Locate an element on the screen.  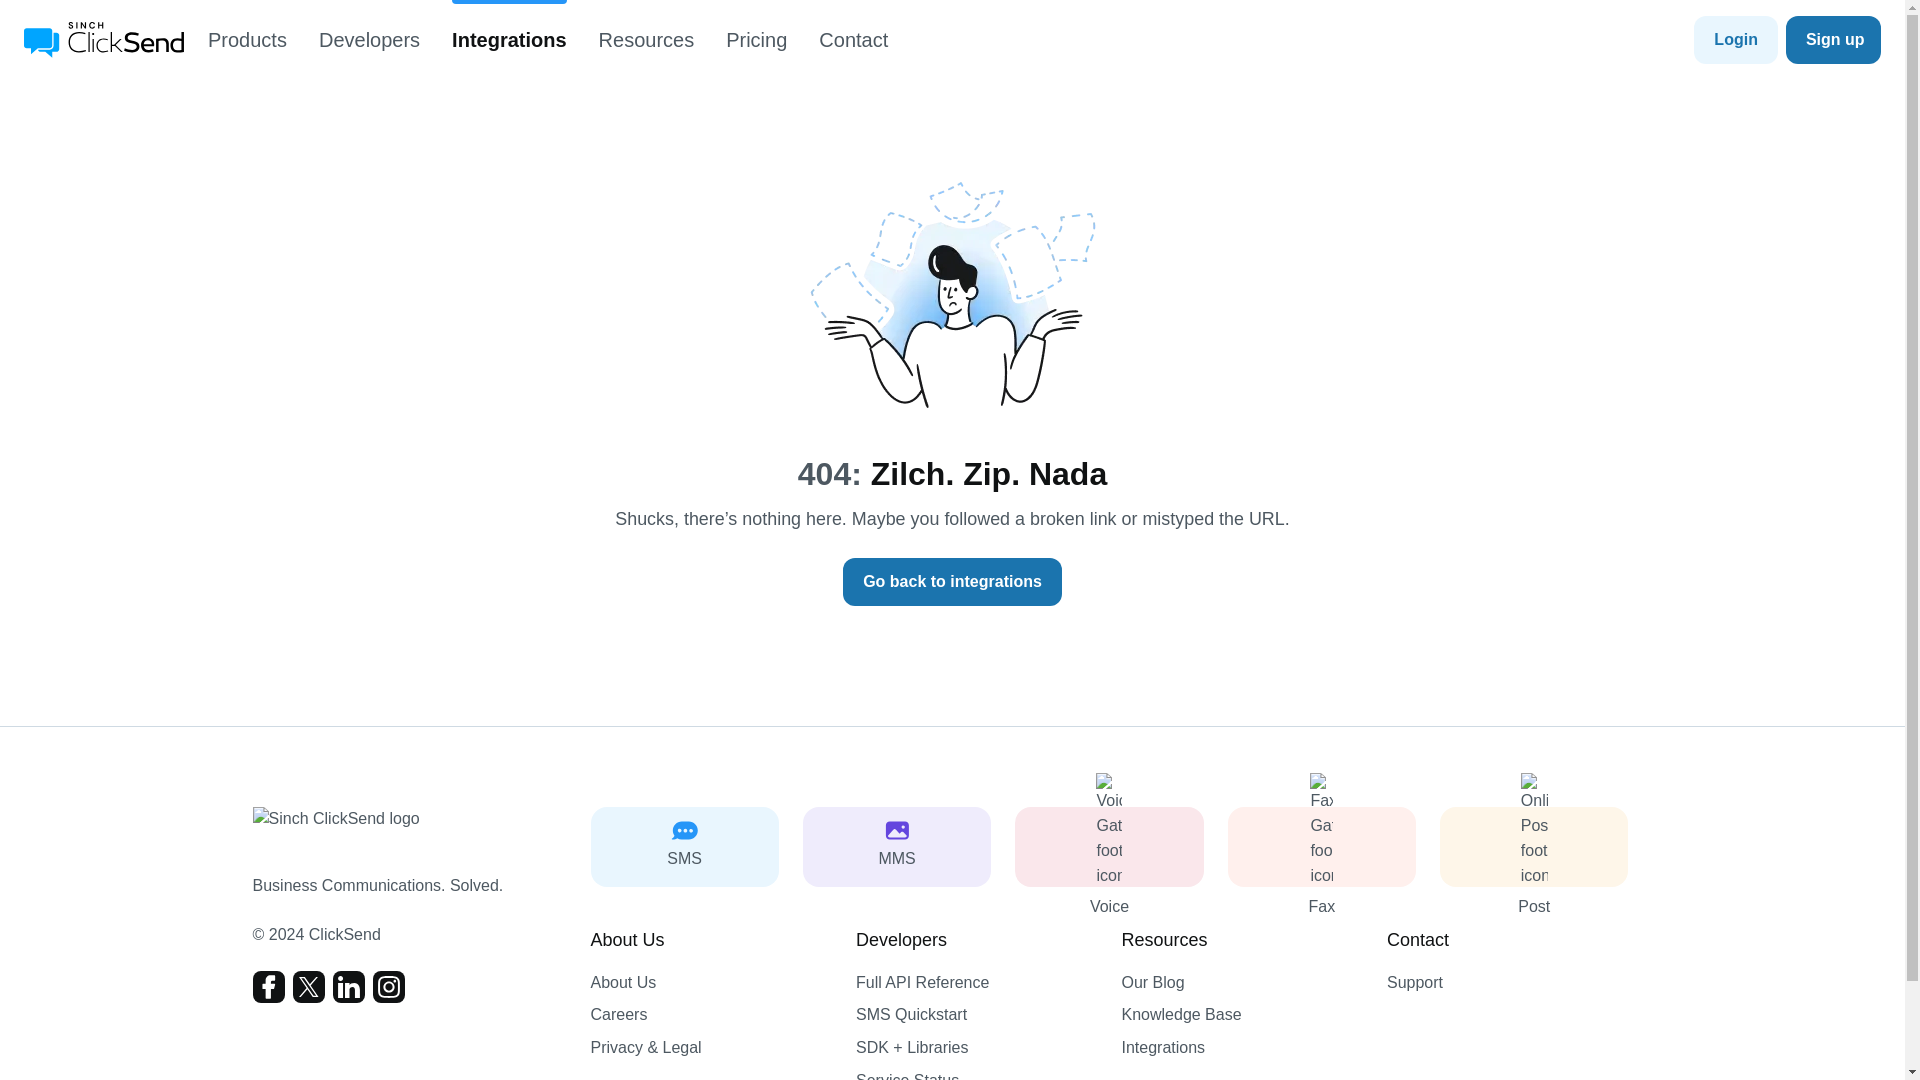
Full API Reference is located at coordinates (977, 982).